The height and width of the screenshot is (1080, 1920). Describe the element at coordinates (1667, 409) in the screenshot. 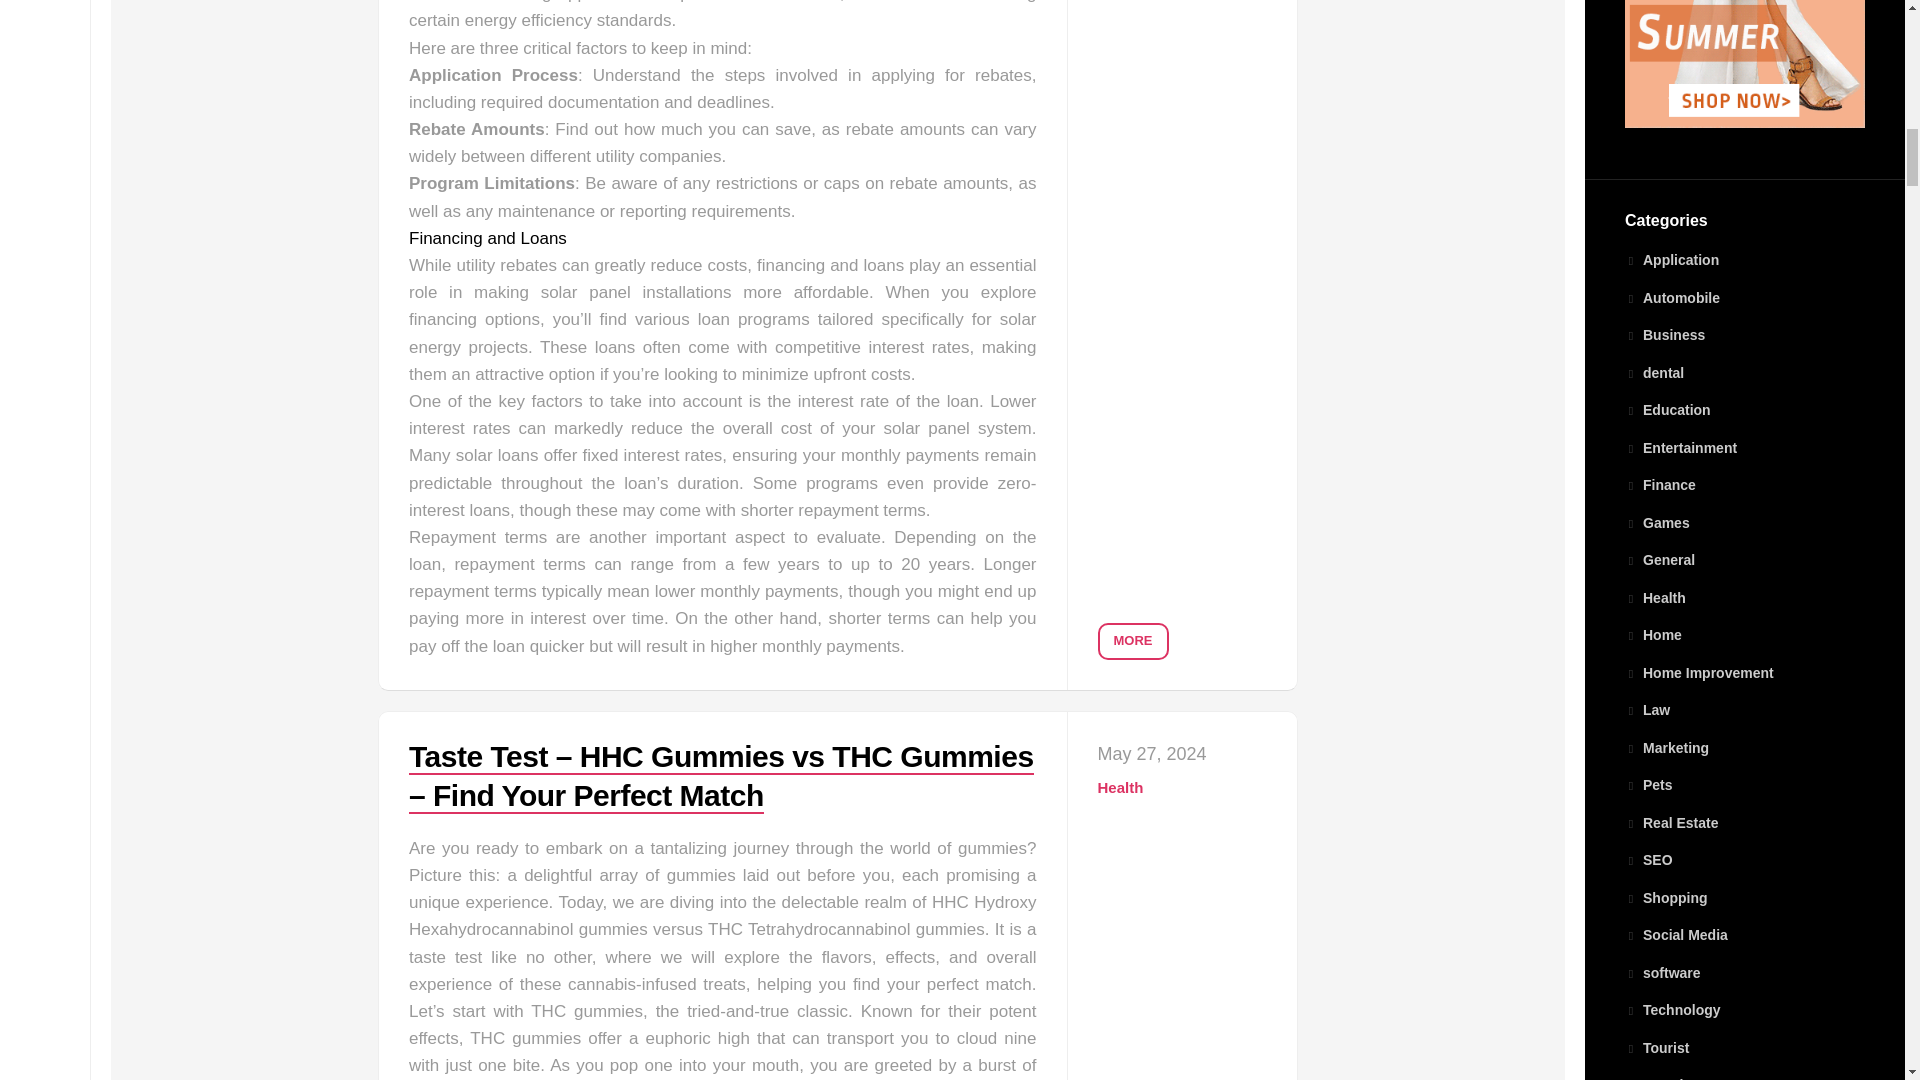

I see `Education` at that location.